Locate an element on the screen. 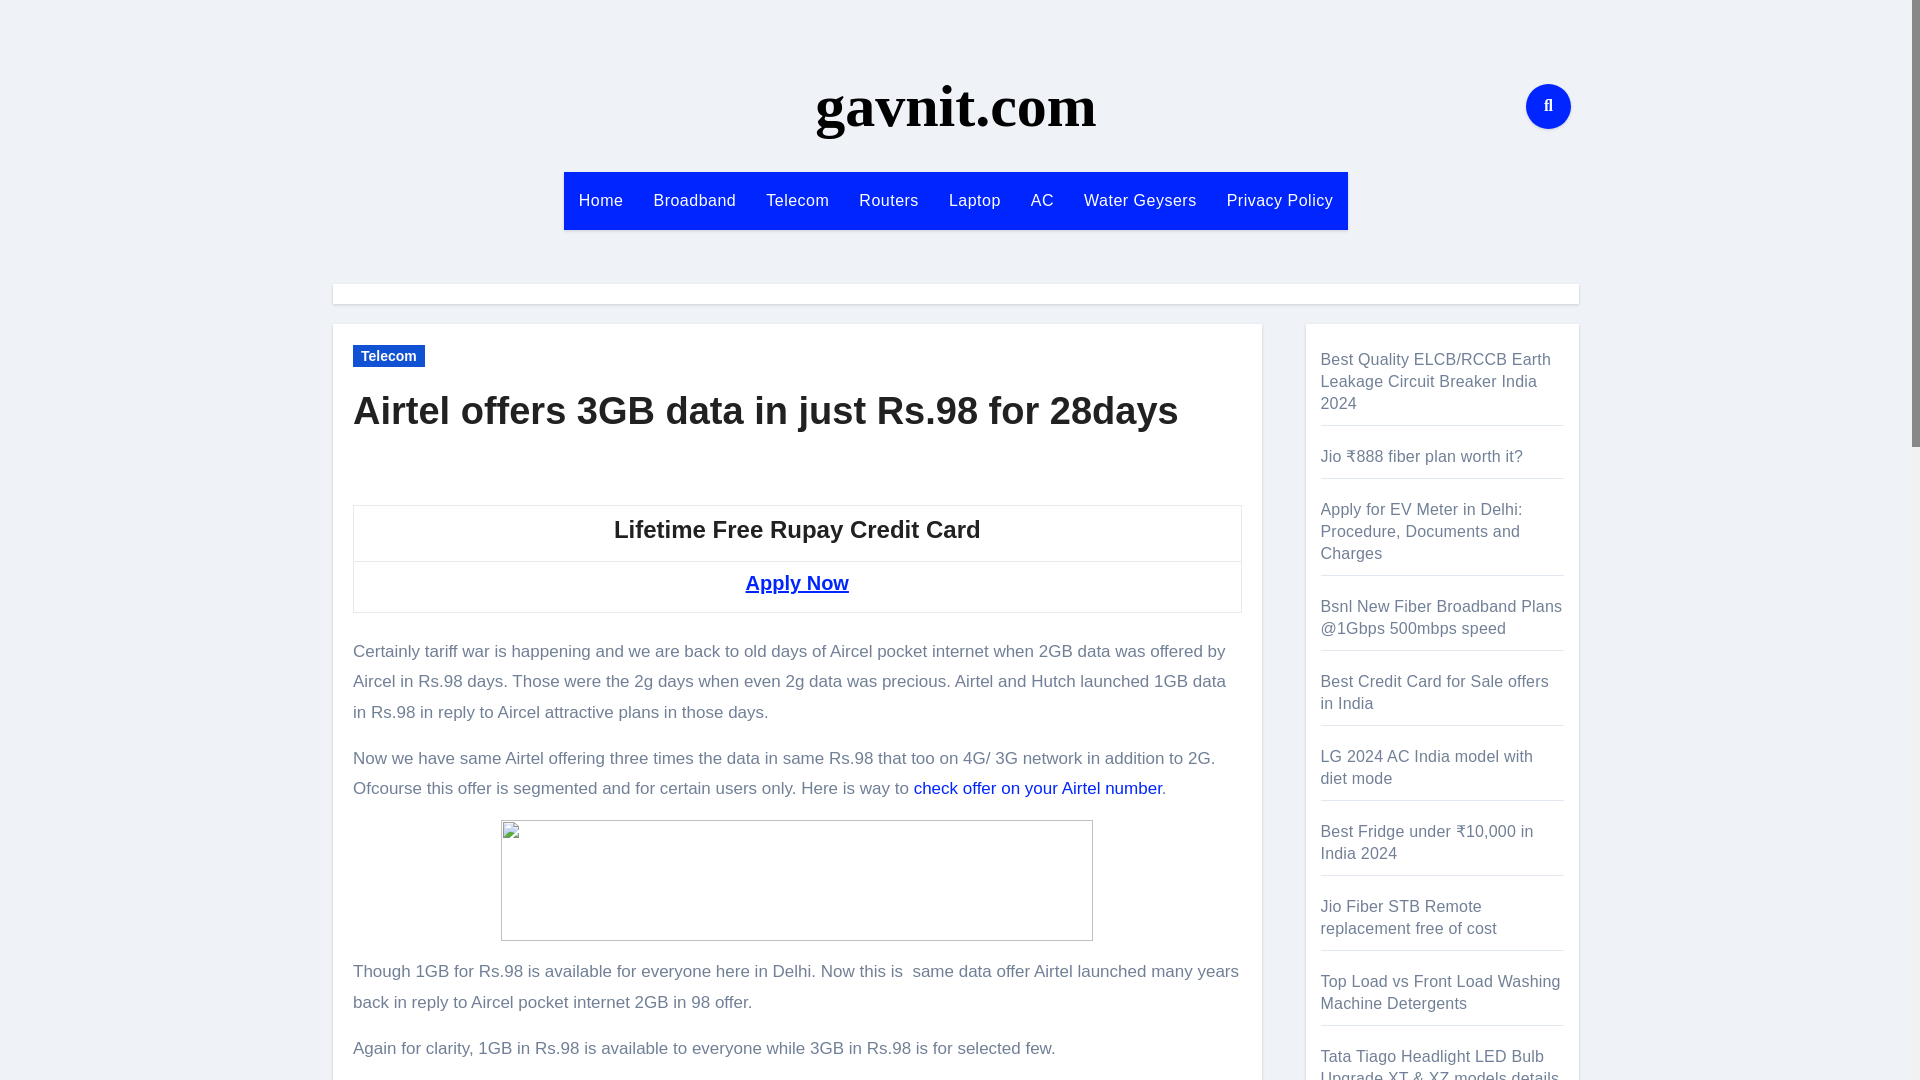 The width and height of the screenshot is (1920, 1080). Privacy Policy is located at coordinates (1280, 200).